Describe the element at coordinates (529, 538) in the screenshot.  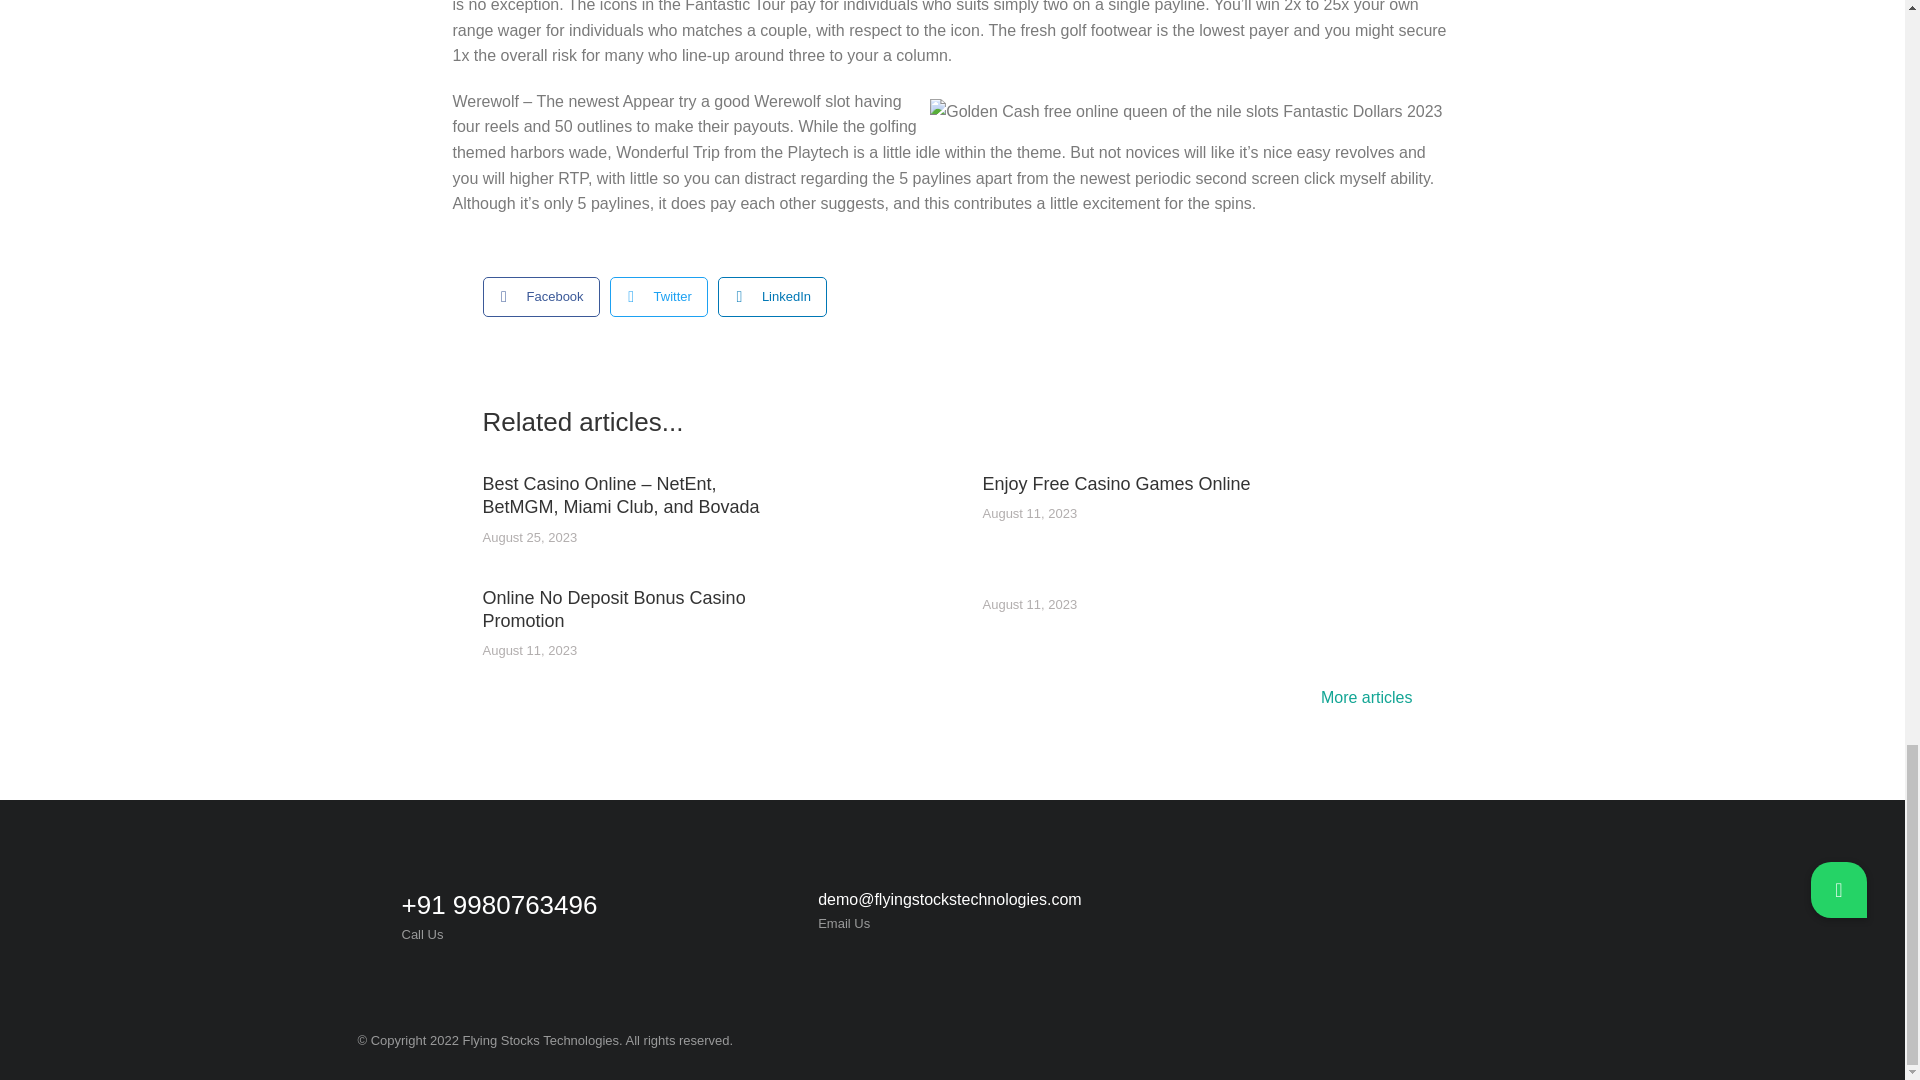
I see `August 25, 2023` at that location.